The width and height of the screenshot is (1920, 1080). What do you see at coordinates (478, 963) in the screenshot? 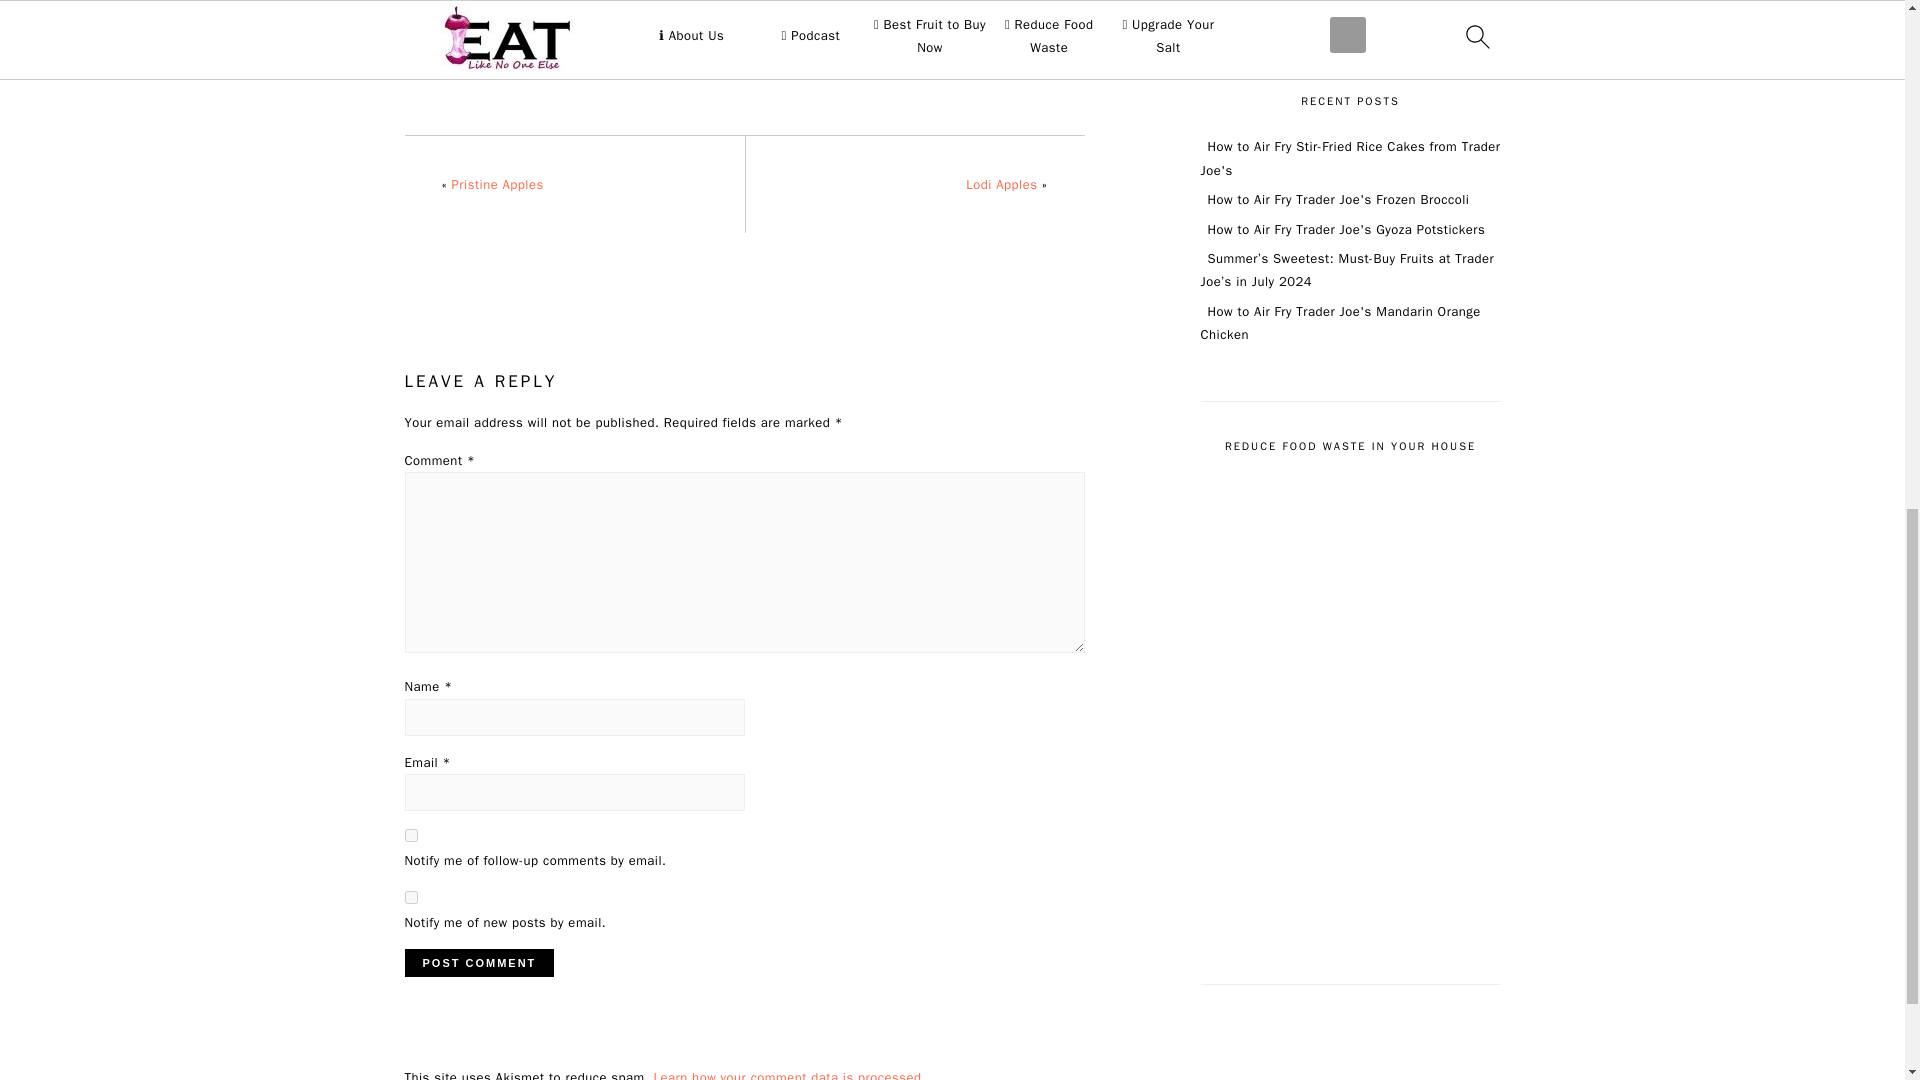
I see `Post Comment` at bounding box center [478, 963].